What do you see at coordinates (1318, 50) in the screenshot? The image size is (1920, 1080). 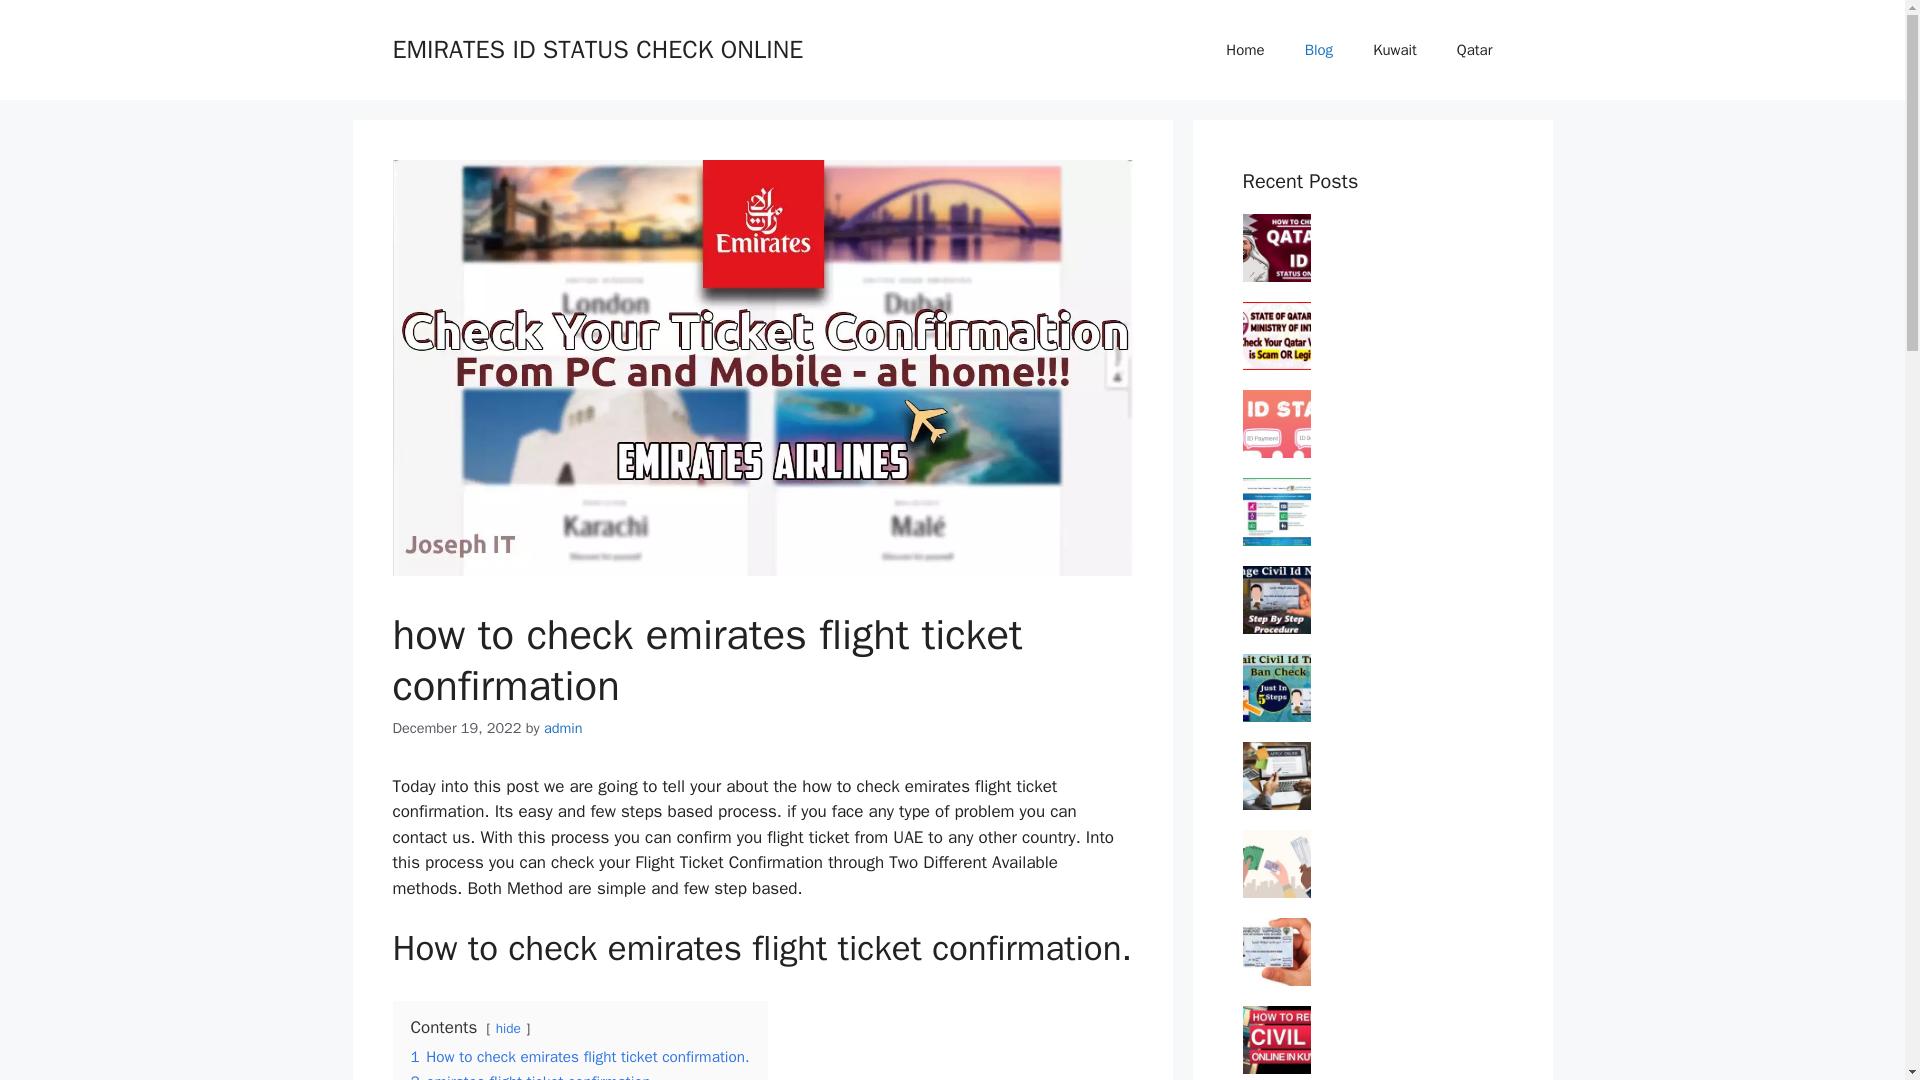 I see `Blog` at bounding box center [1318, 50].